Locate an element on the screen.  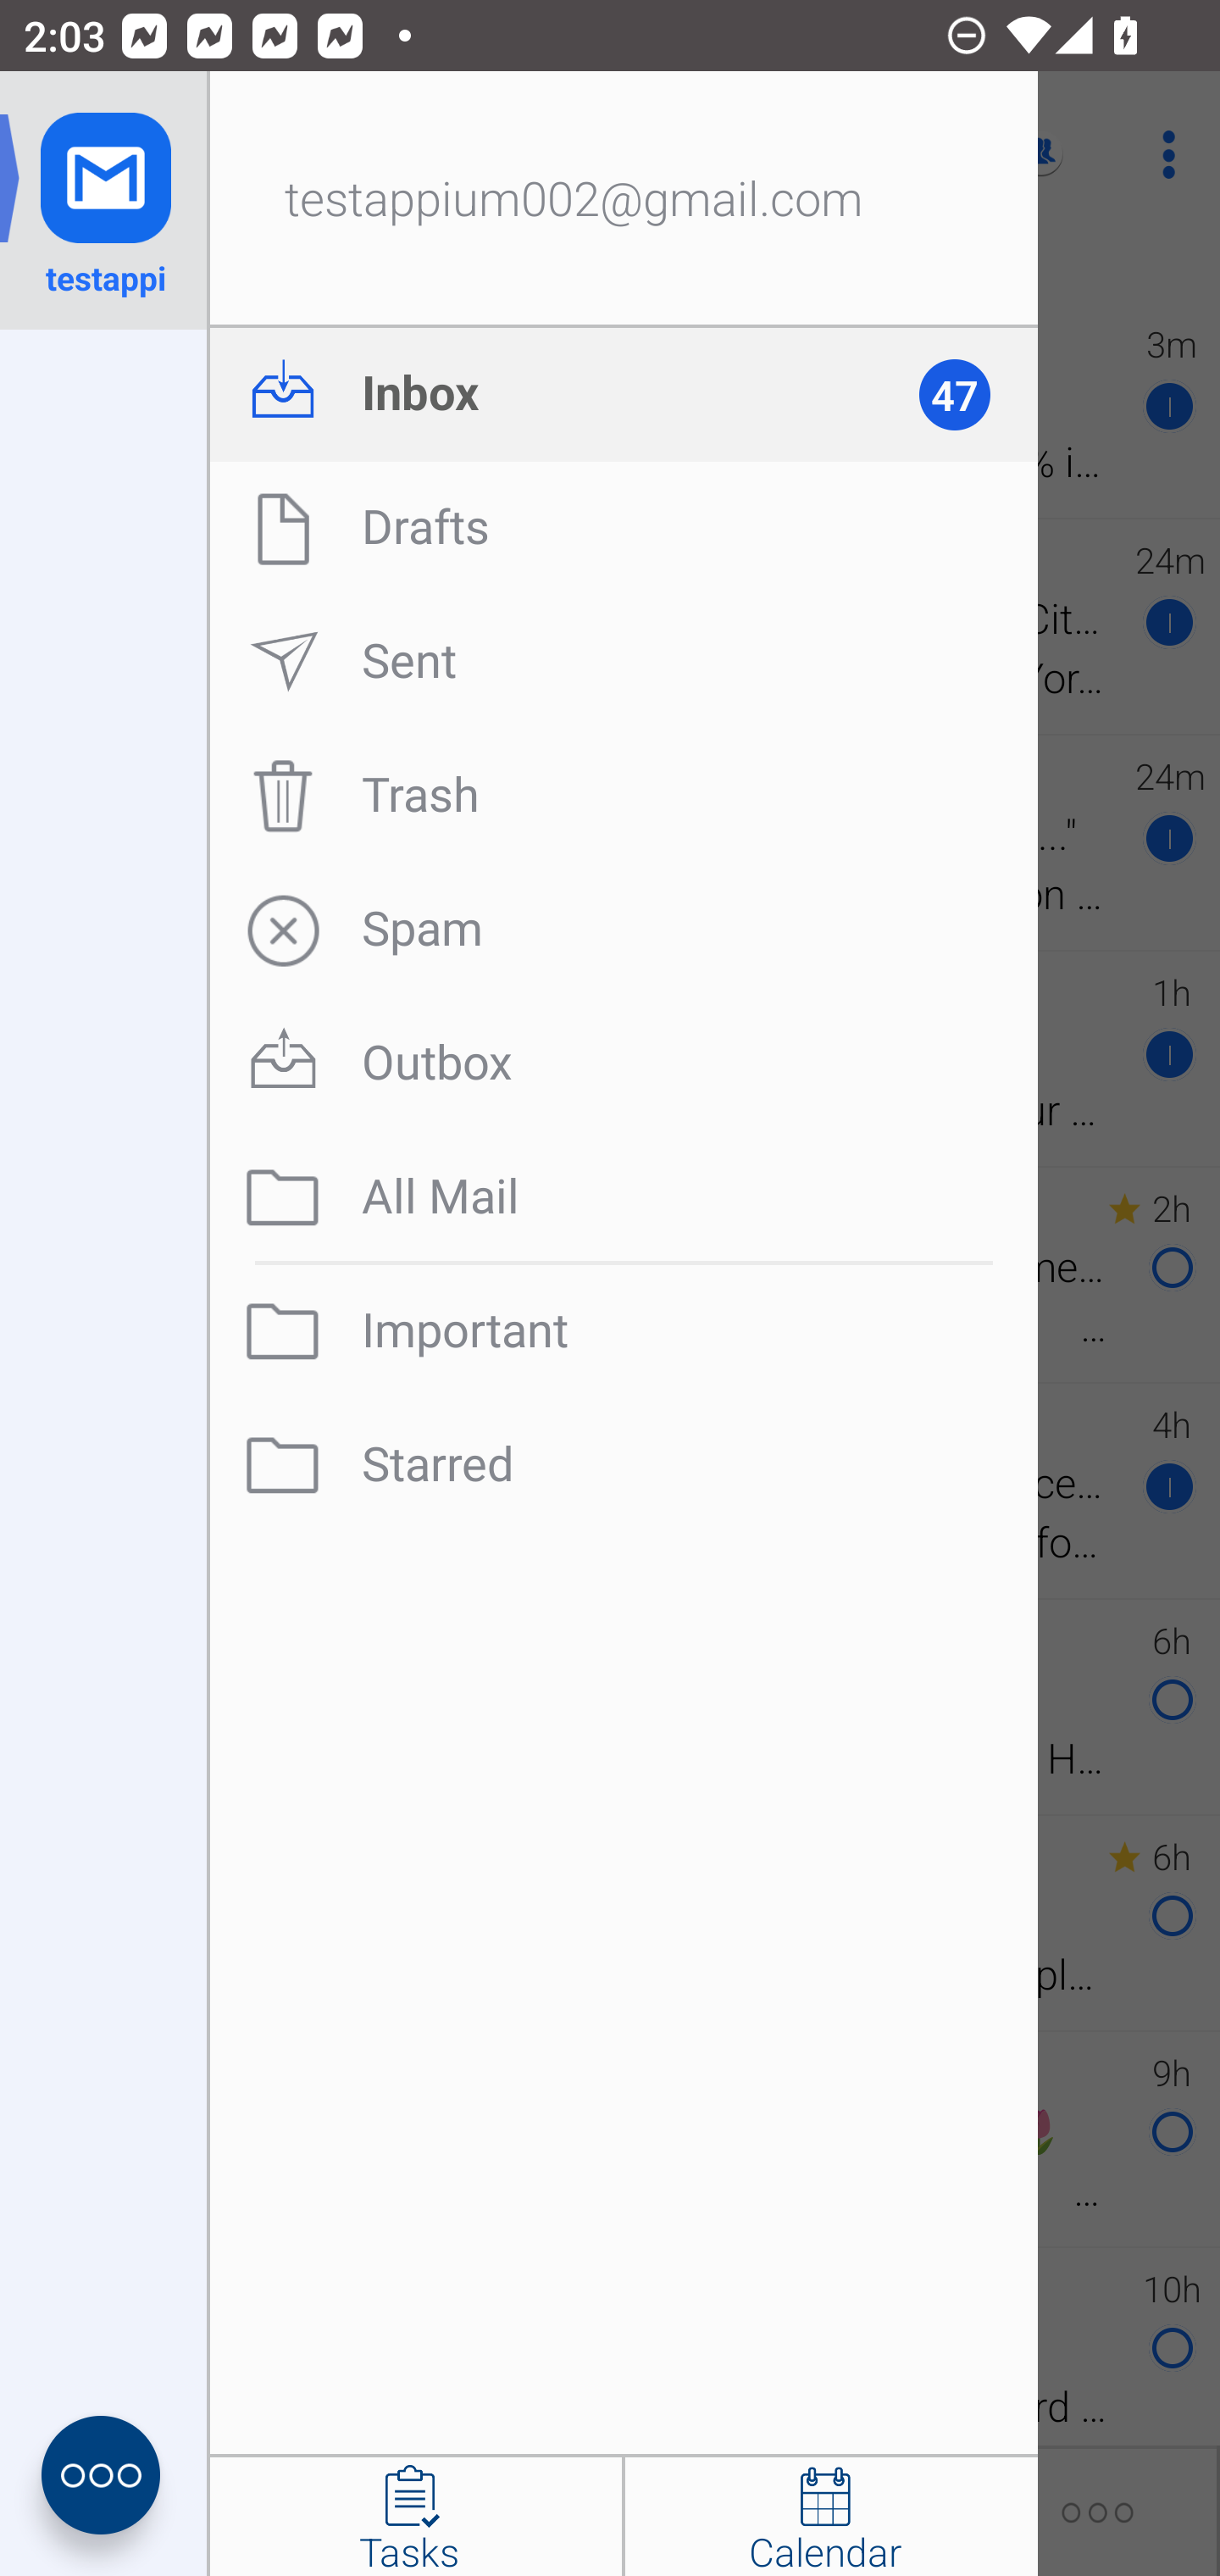
Navigate up is located at coordinates (134, 154).